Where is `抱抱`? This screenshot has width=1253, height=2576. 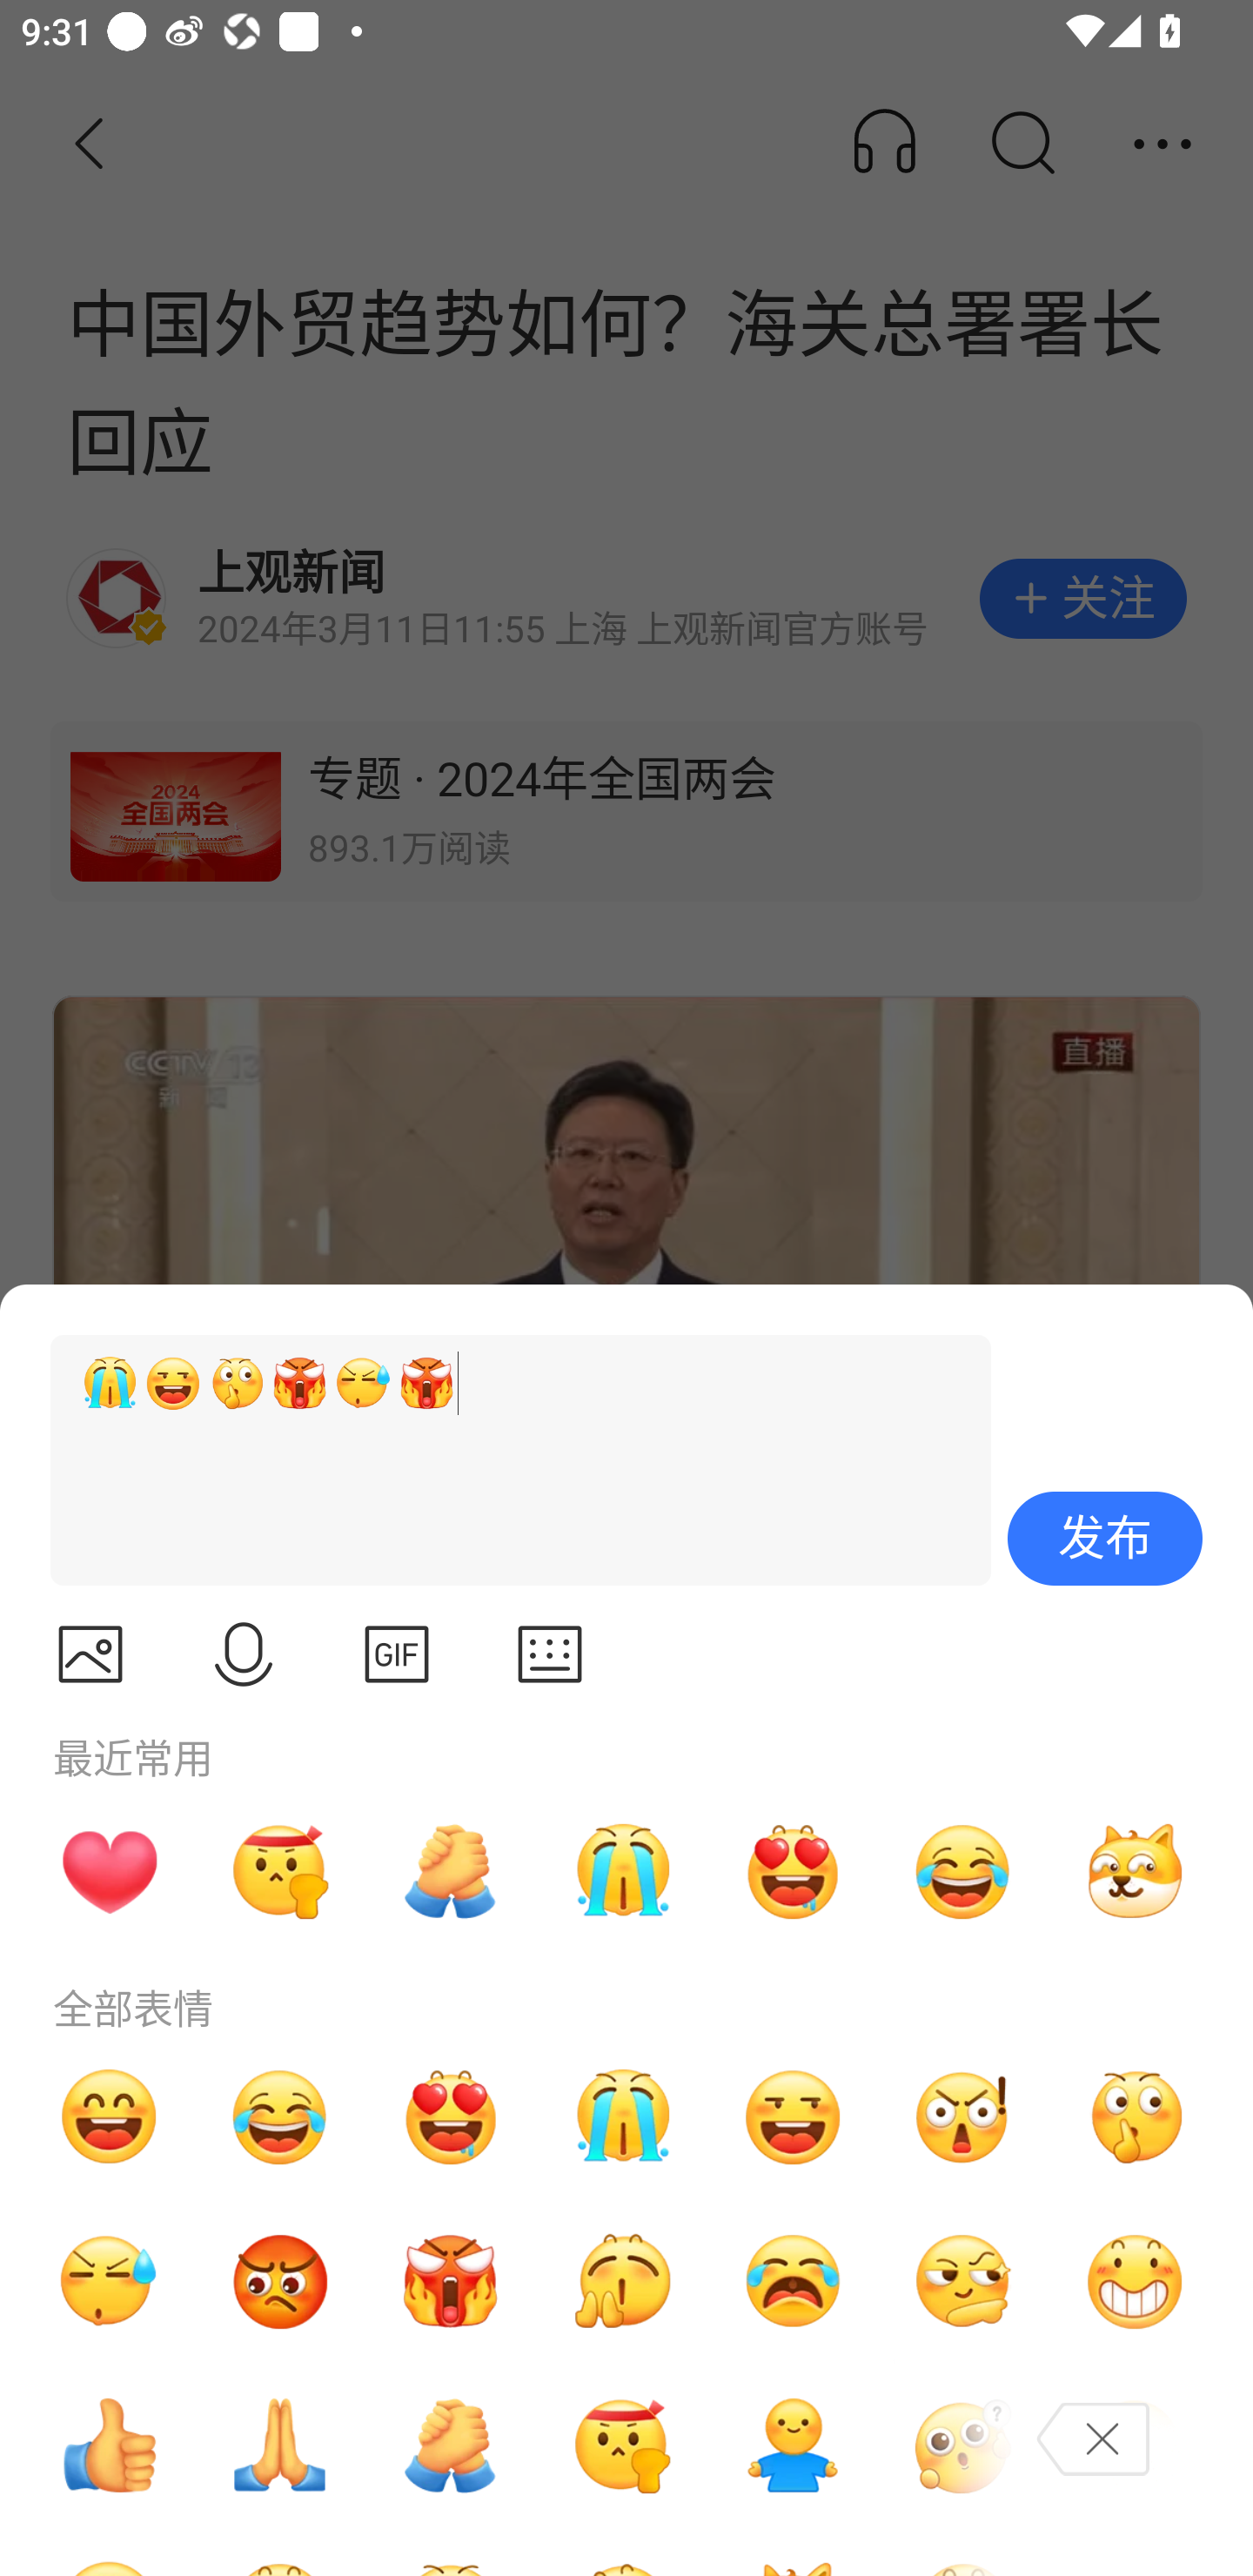
抱抱 is located at coordinates (793, 2445).